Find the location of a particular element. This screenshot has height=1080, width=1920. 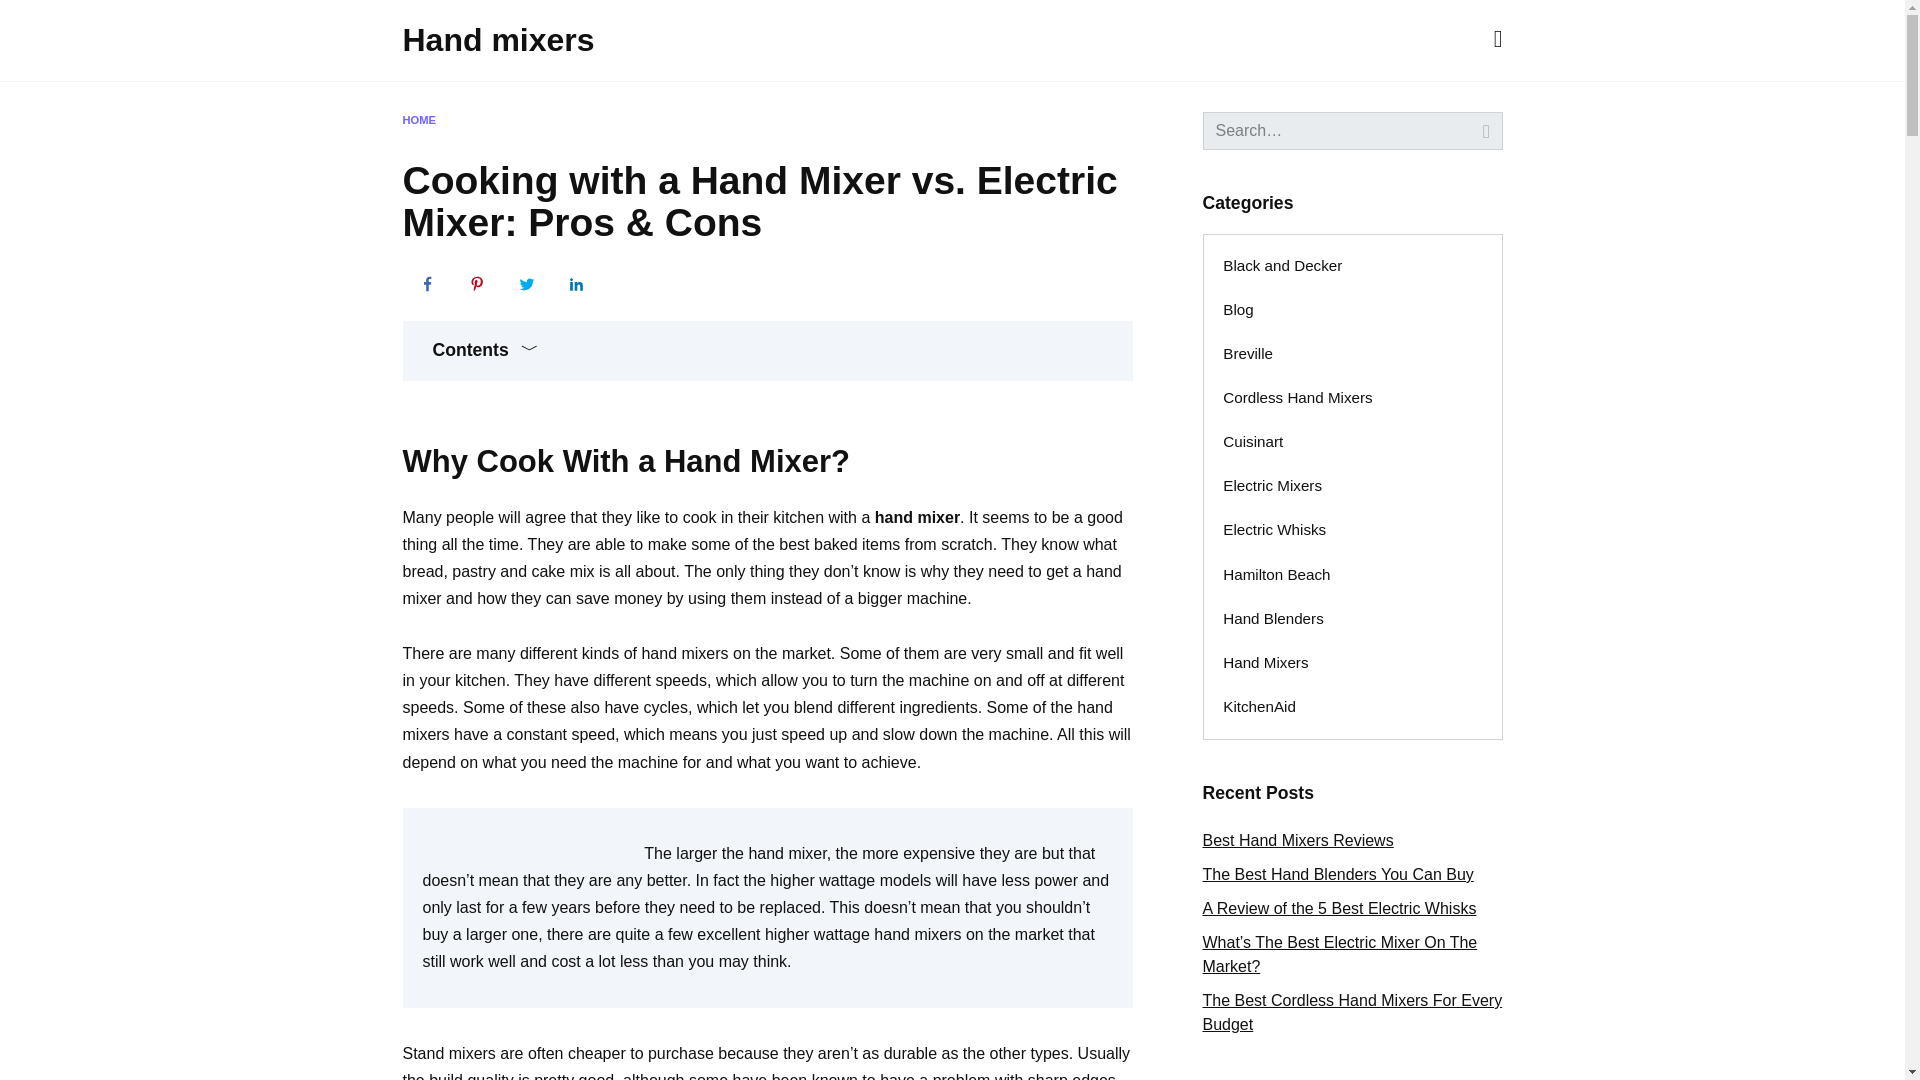

Blog is located at coordinates (1238, 310).